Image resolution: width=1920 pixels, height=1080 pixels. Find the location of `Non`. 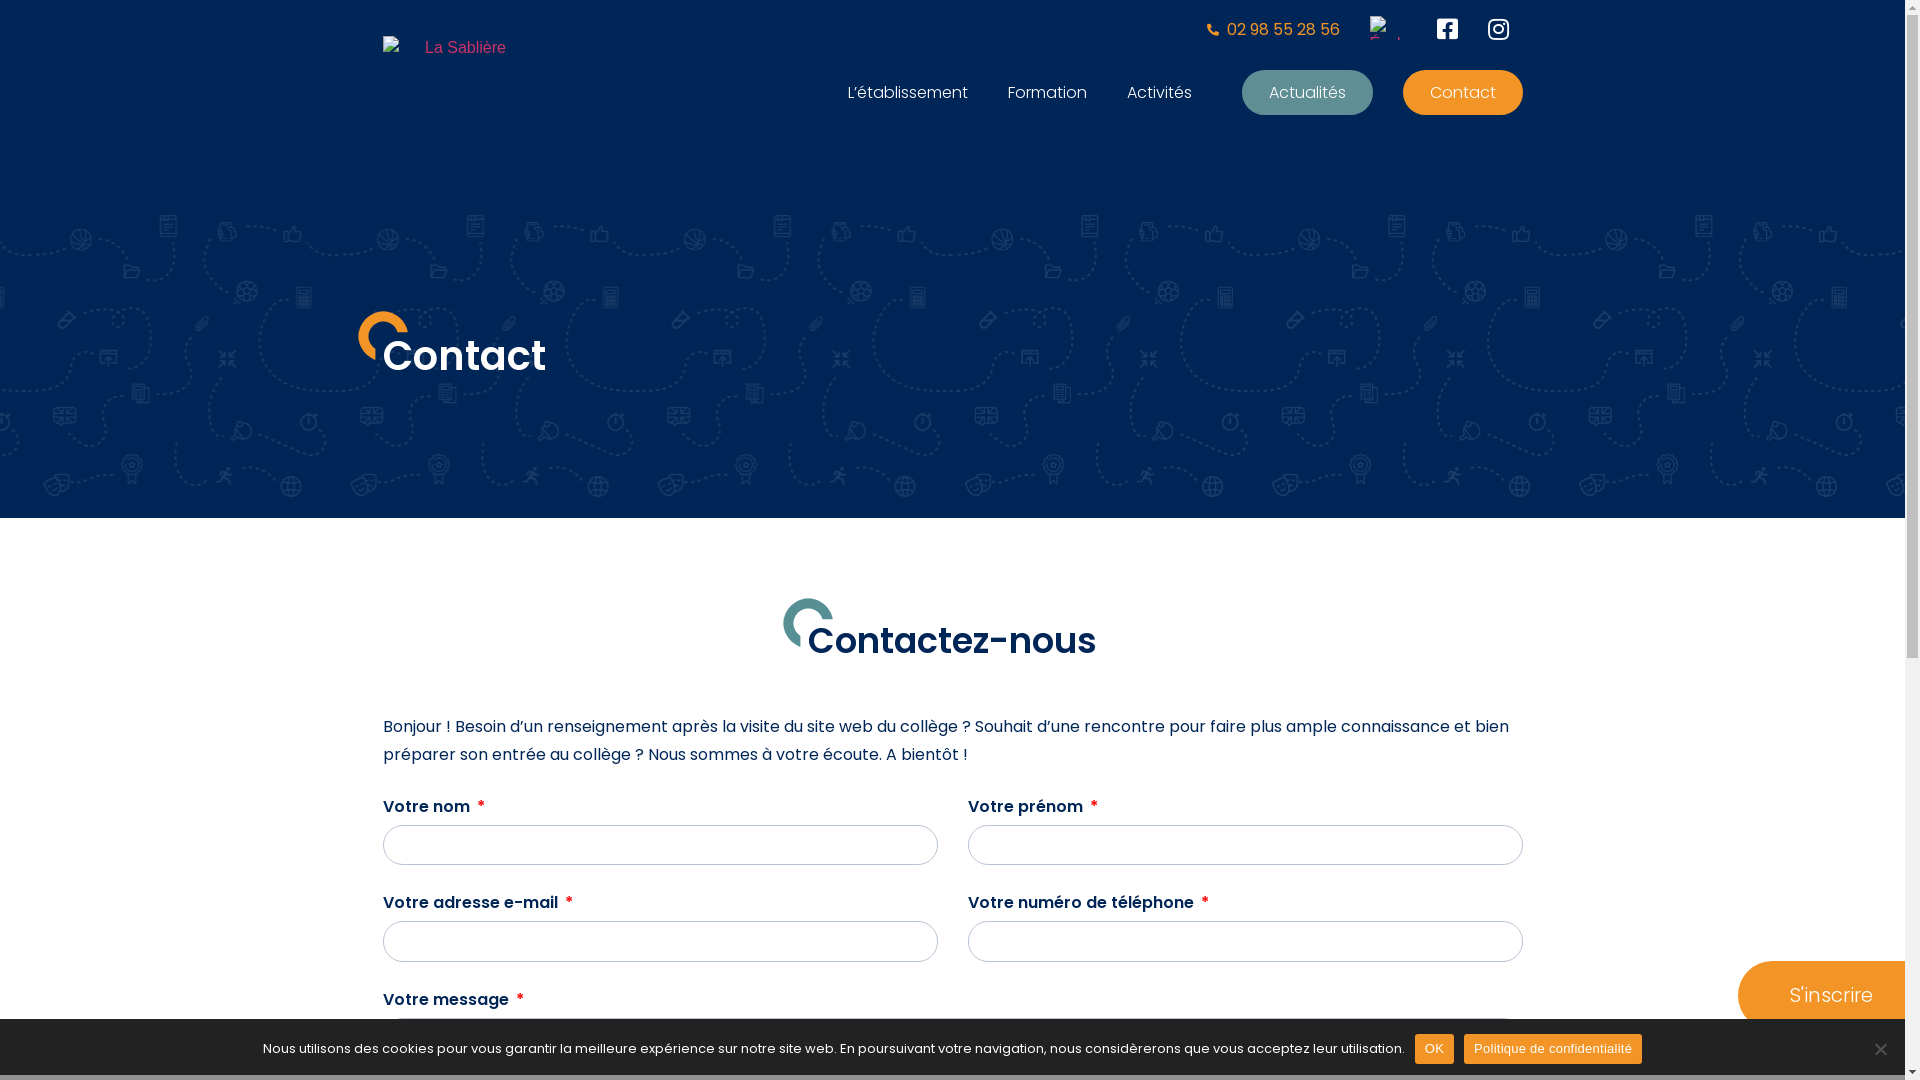

Non is located at coordinates (1880, 1049).